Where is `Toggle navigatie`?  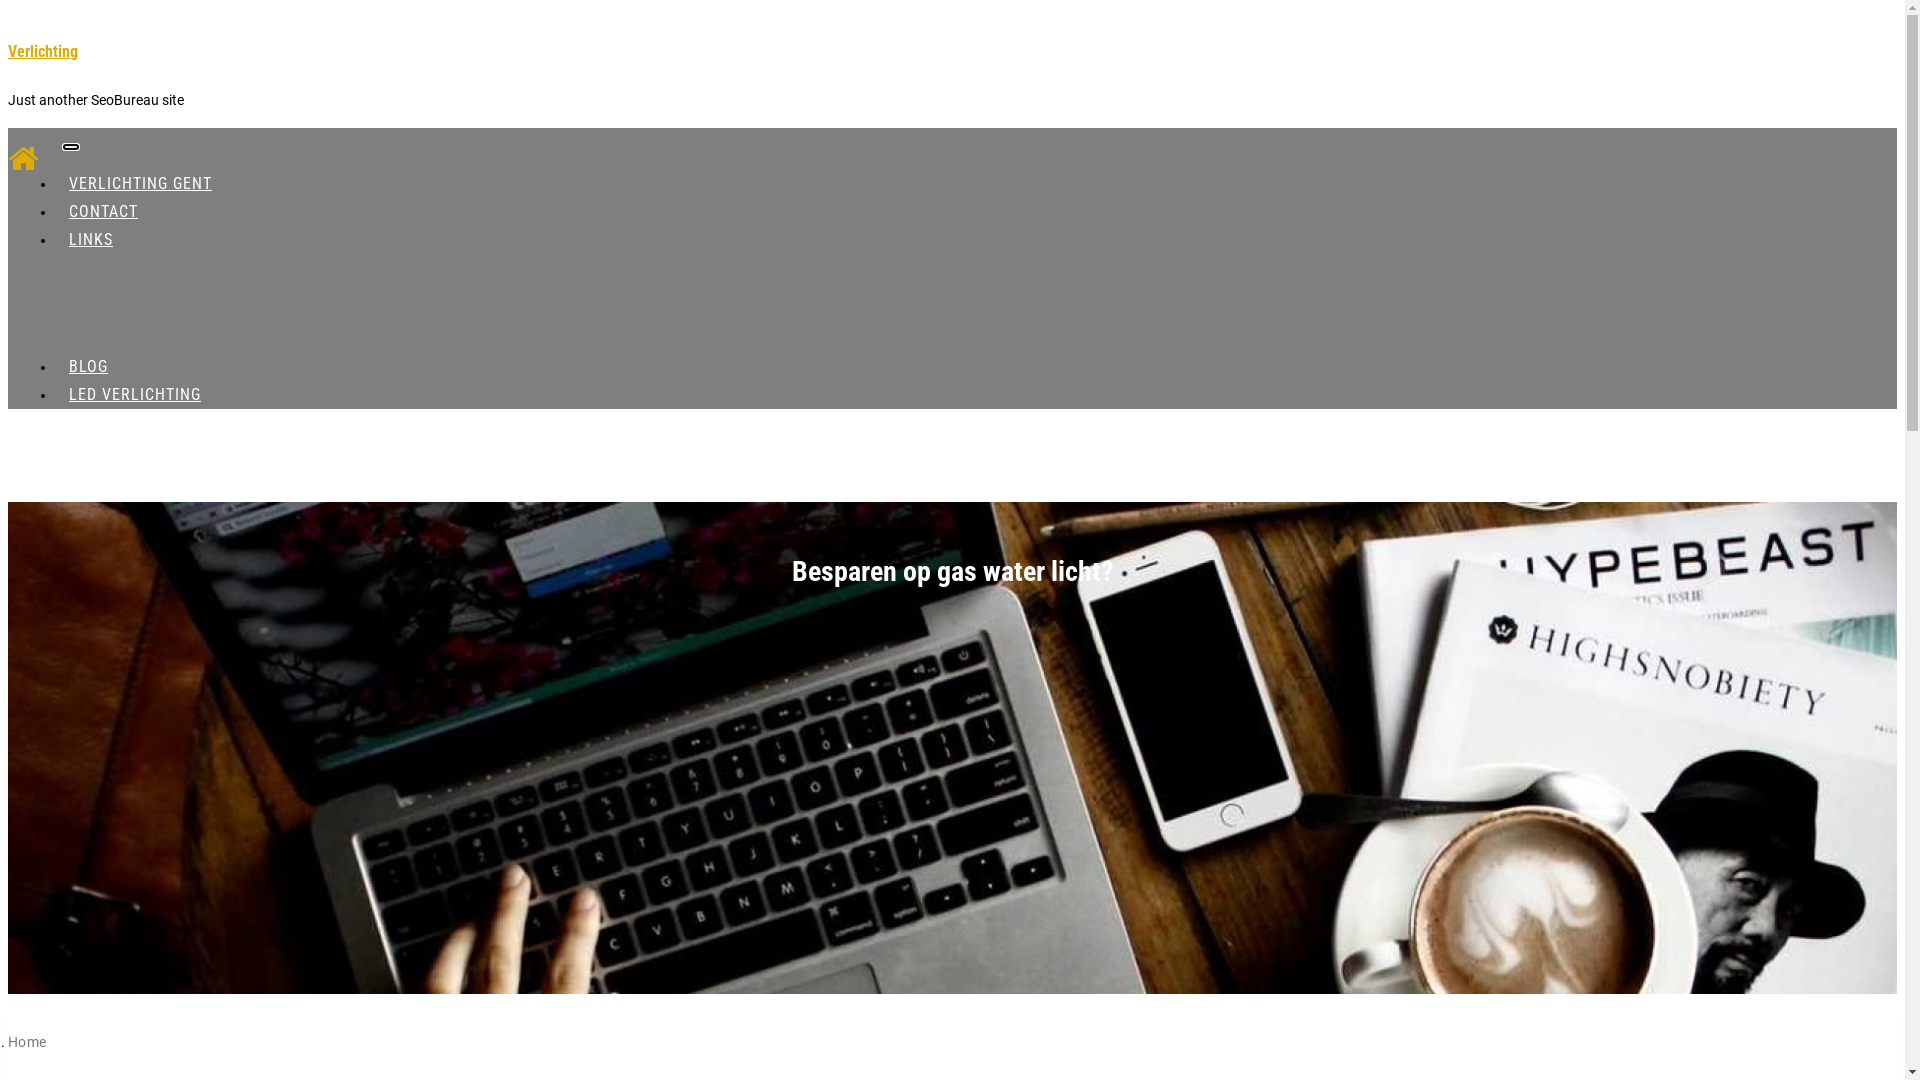 Toggle navigatie is located at coordinates (71, 147).